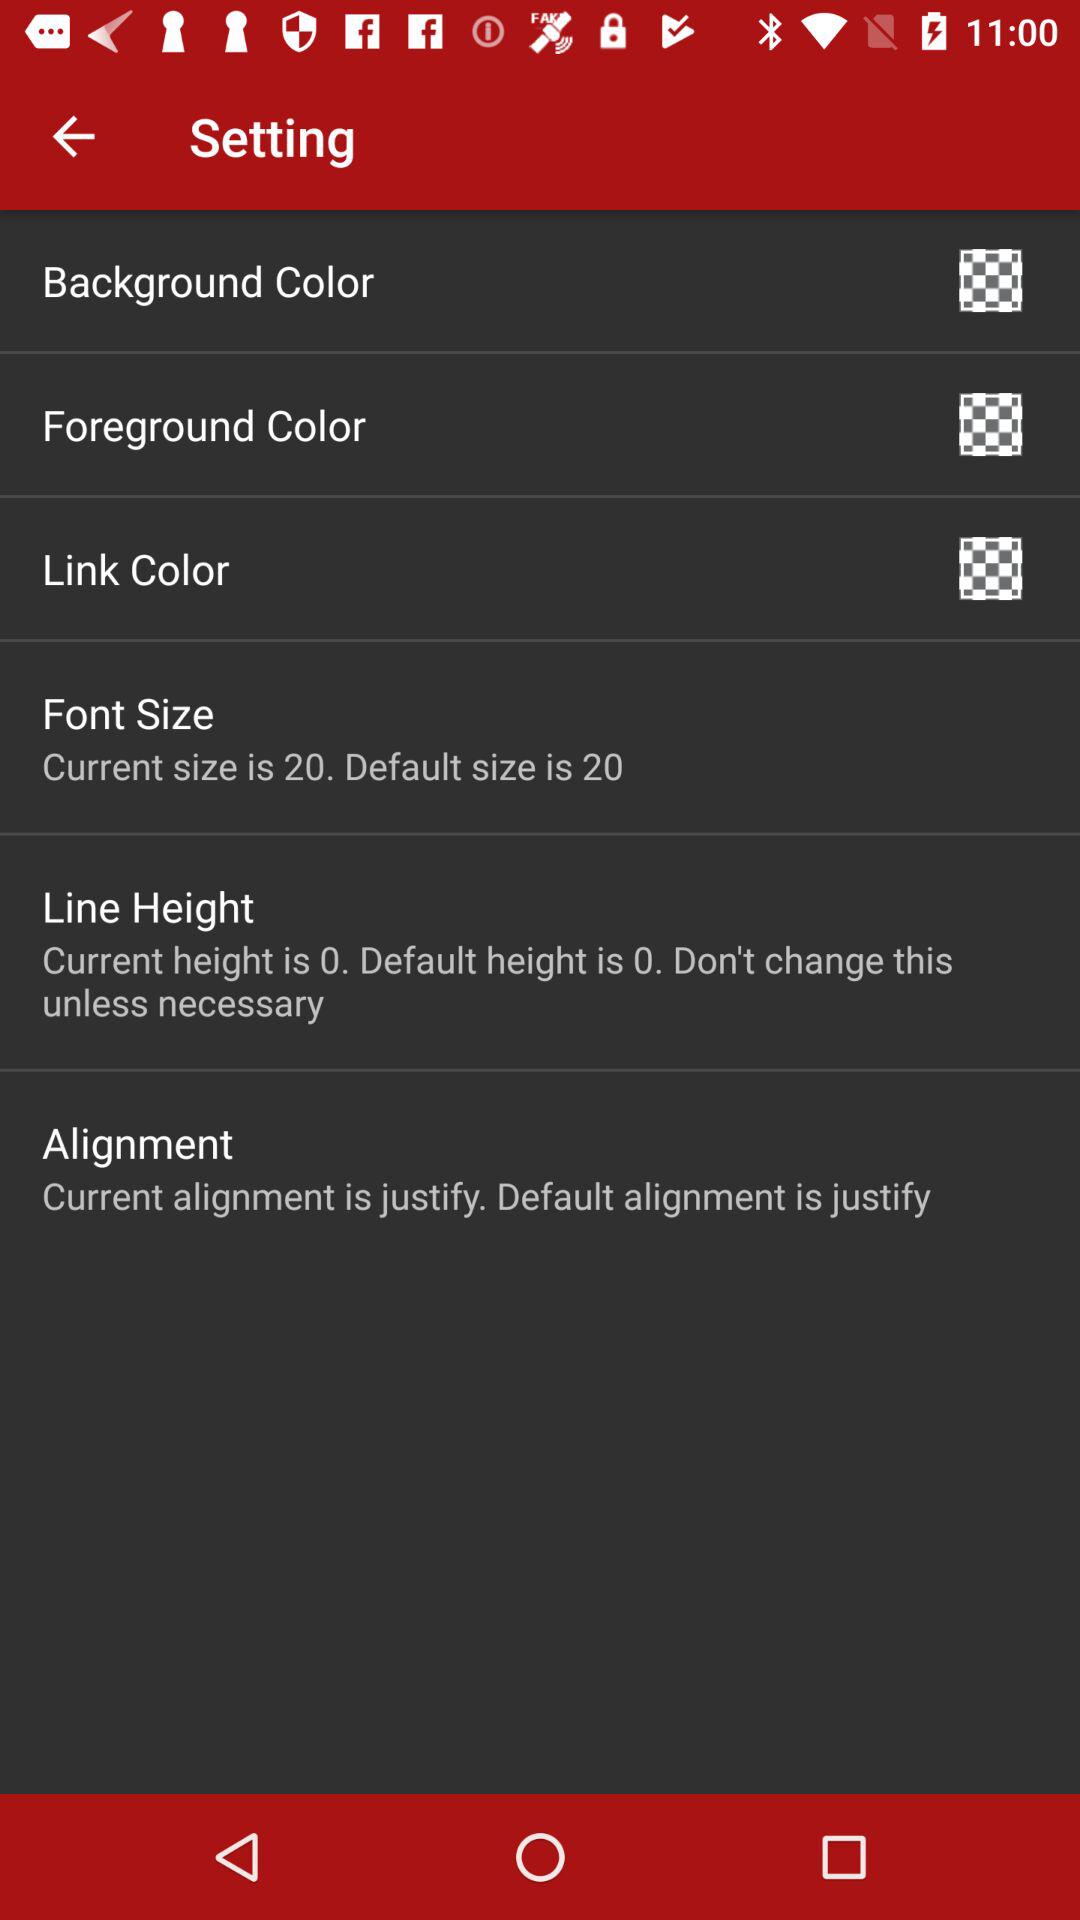  I want to click on press the line height icon, so click(148, 906).